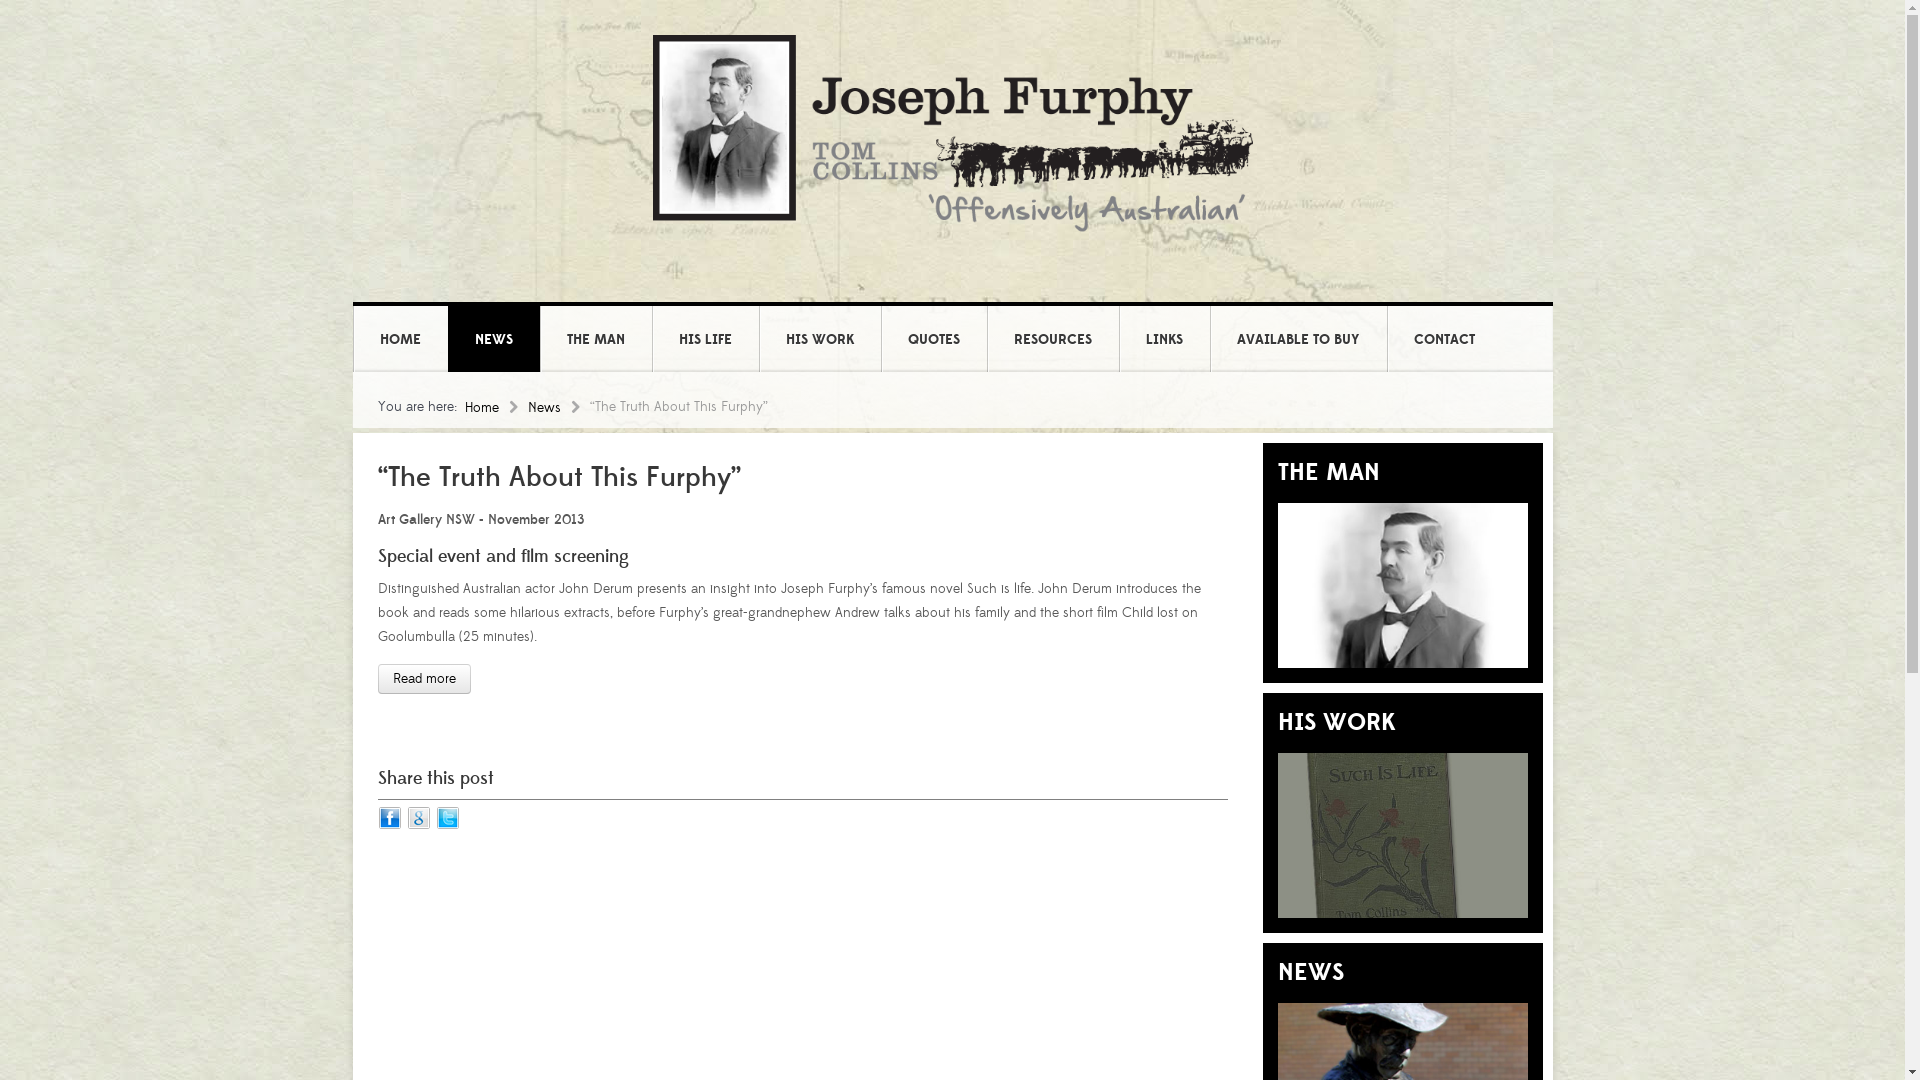 This screenshot has height=1080, width=1920. I want to click on News, so click(559, 408).